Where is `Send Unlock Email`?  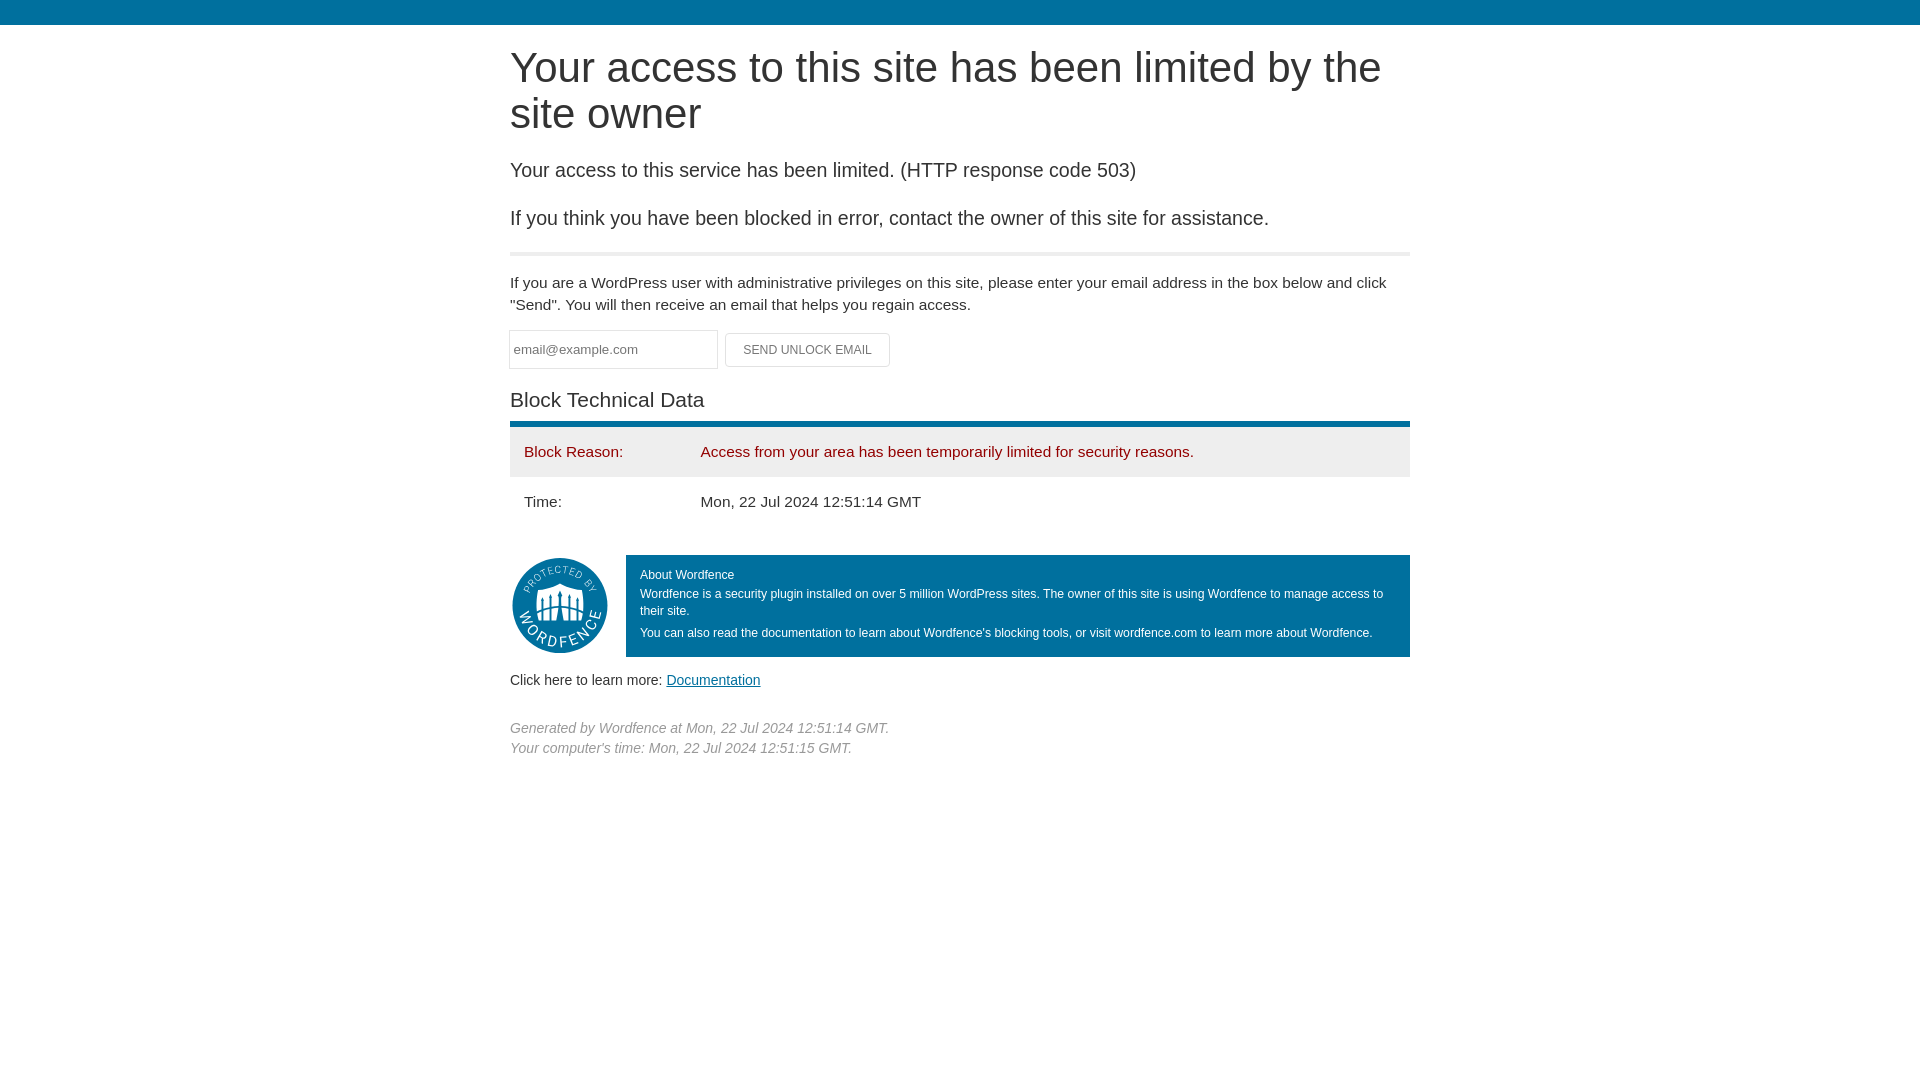
Send Unlock Email is located at coordinates (808, 350).